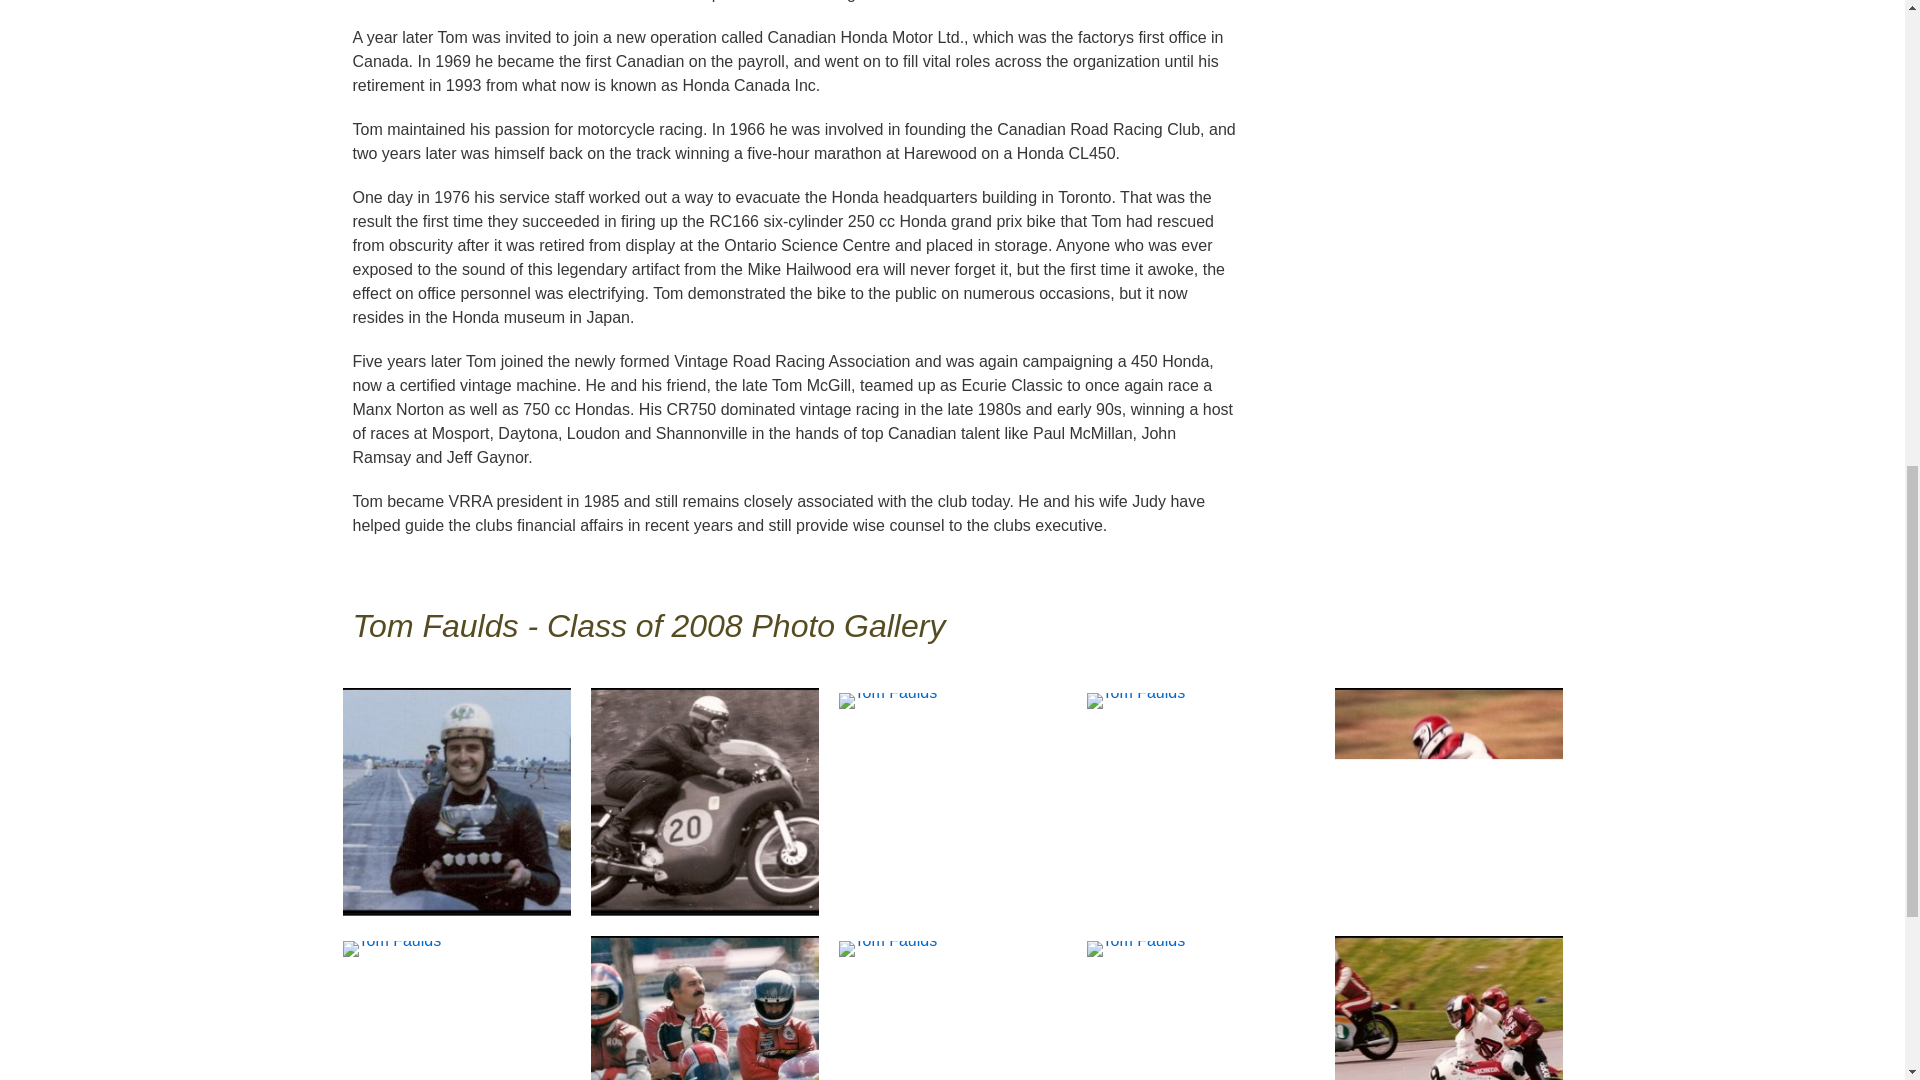 Image resolution: width=1920 pixels, height=1080 pixels. Describe the element at coordinates (703, 800) in the screenshot. I see `Tom Faulds` at that location.